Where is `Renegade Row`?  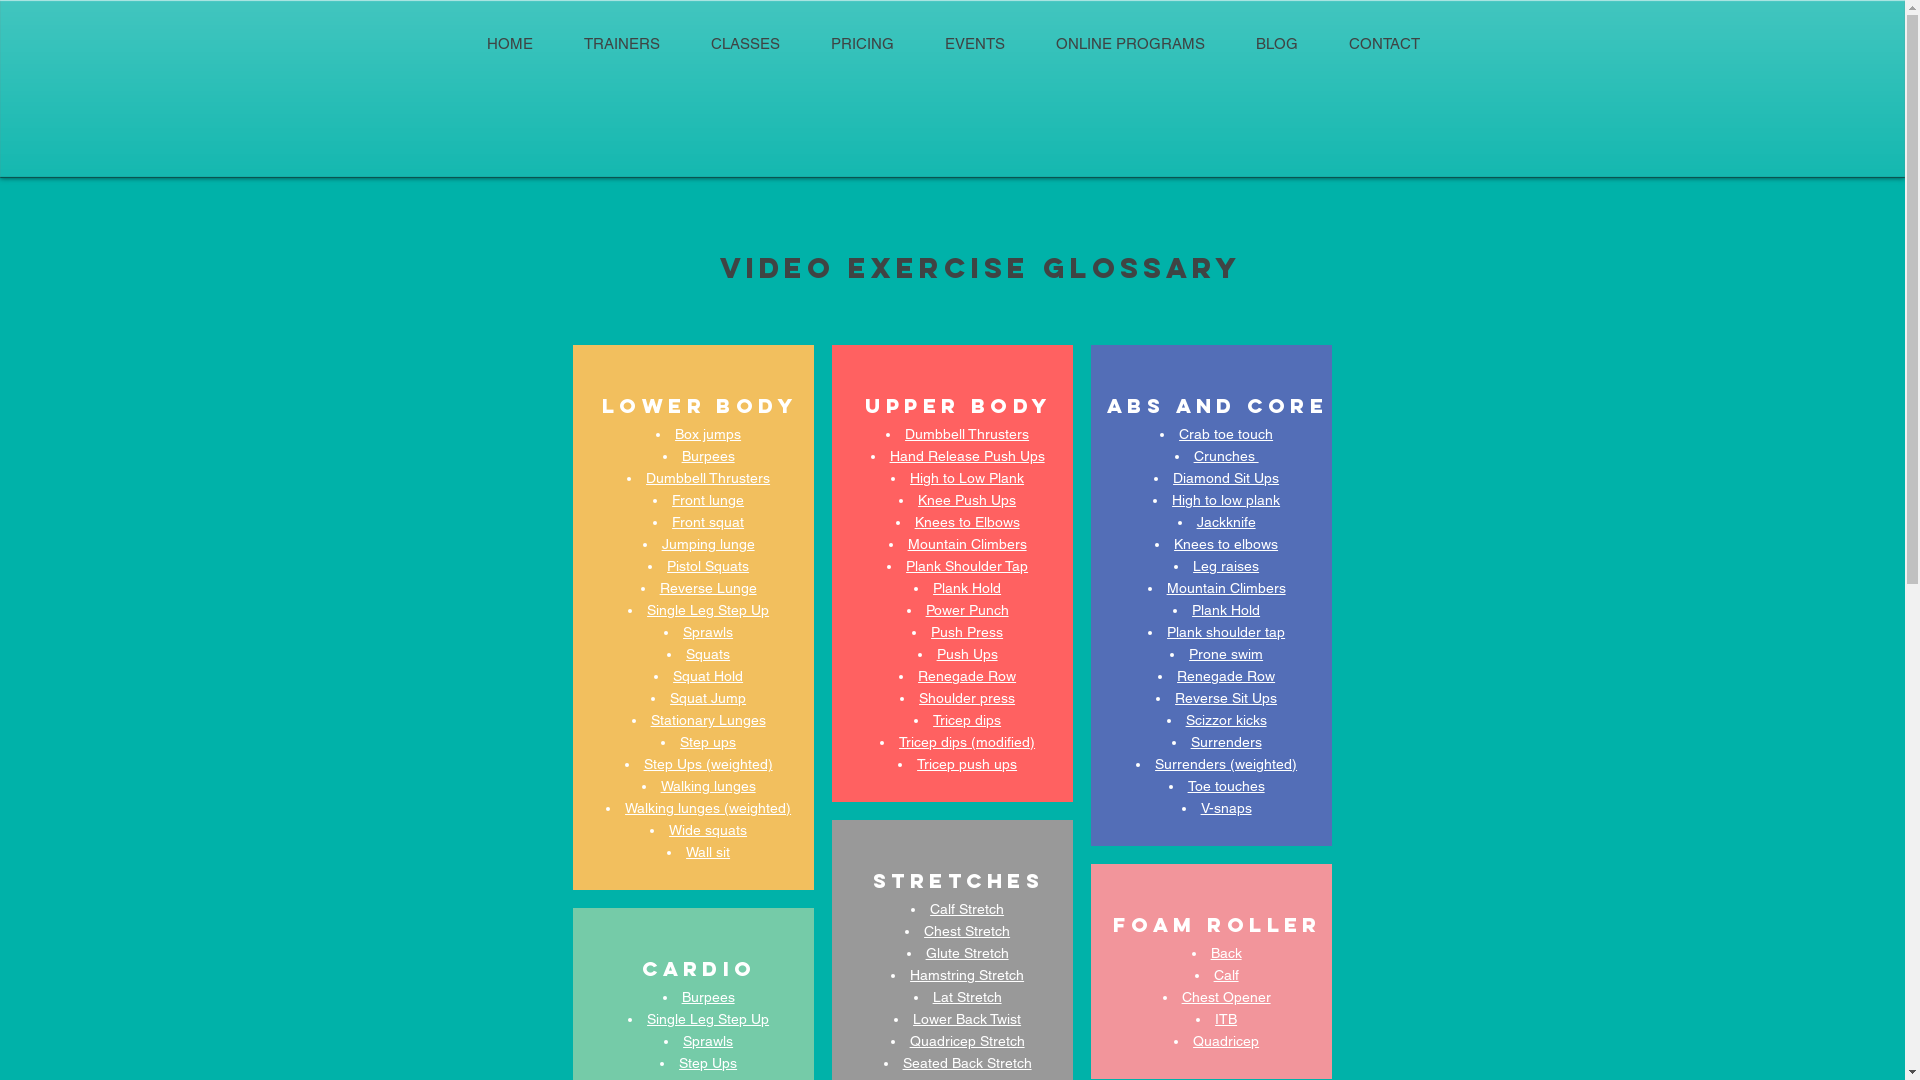 Renegade Row is located at coordinates (967, 675).